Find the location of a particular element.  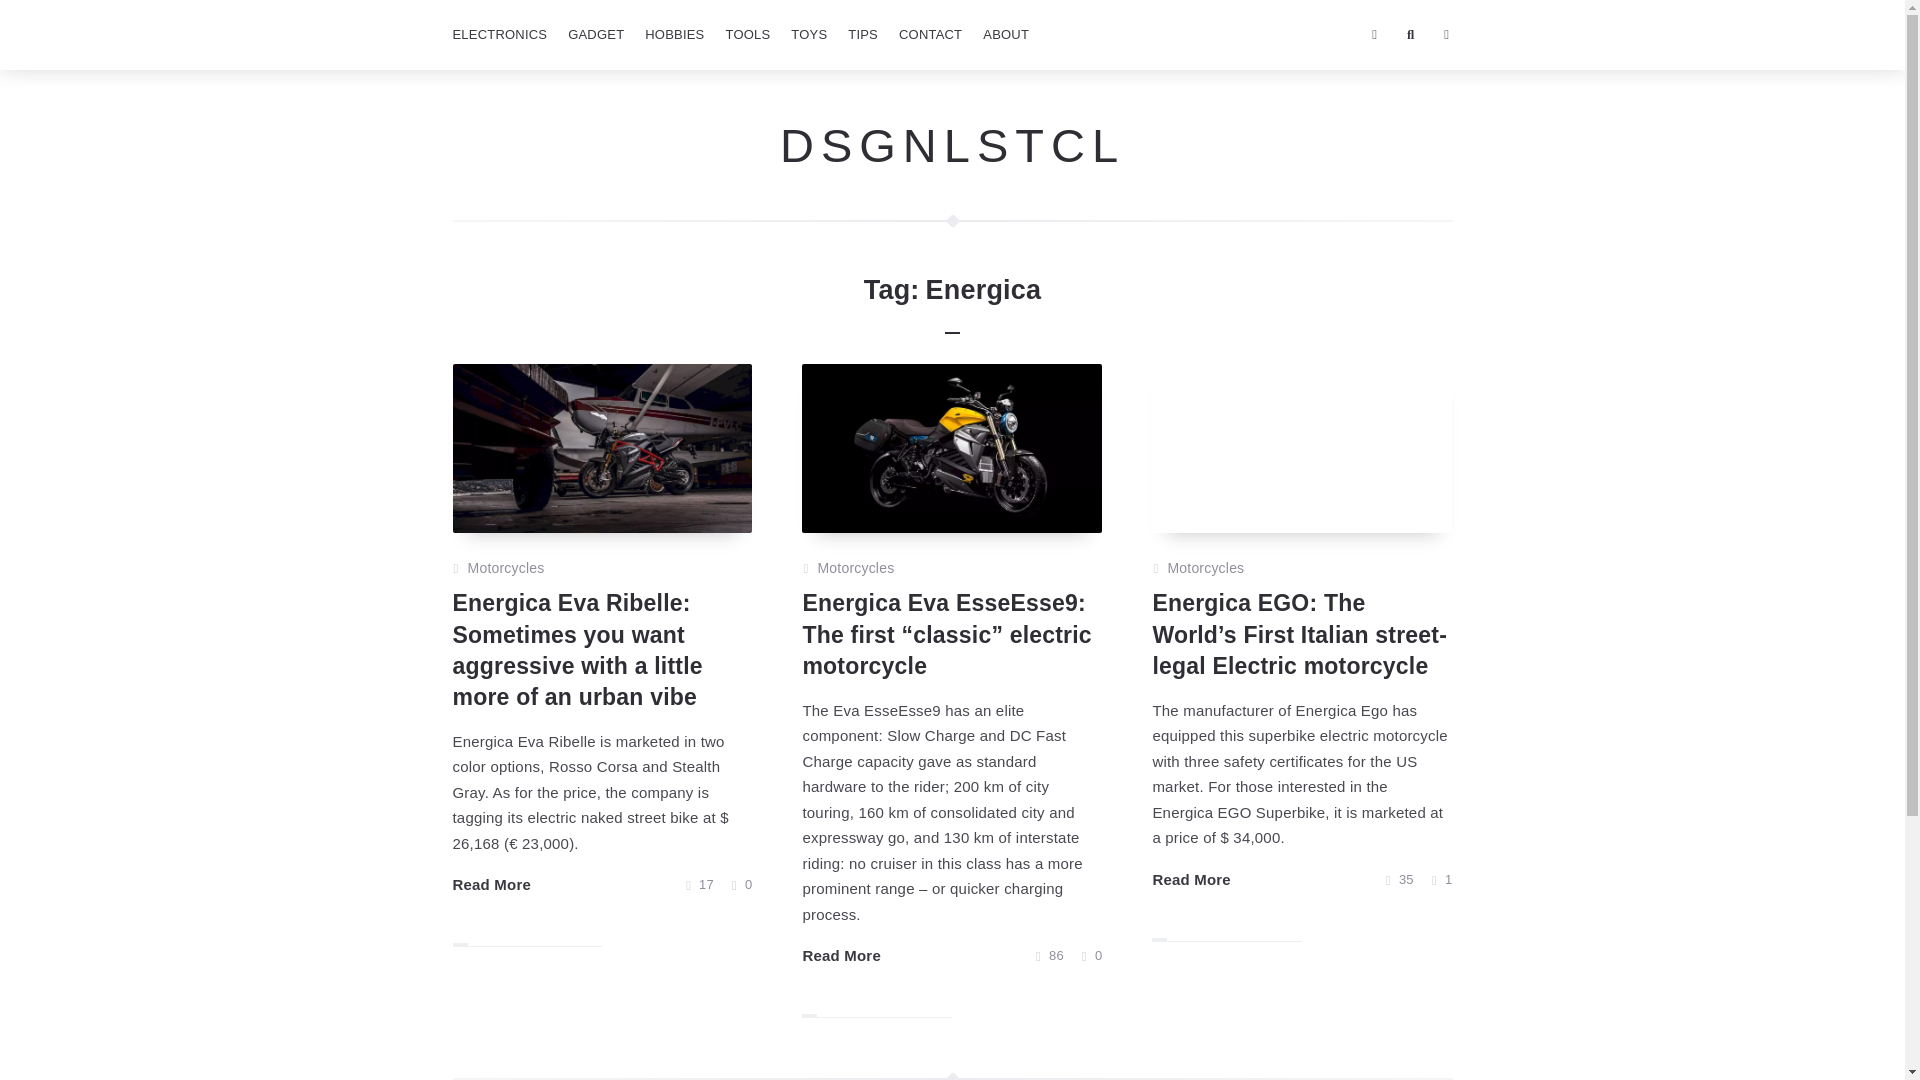

17 is located at coordinates (700, 884).